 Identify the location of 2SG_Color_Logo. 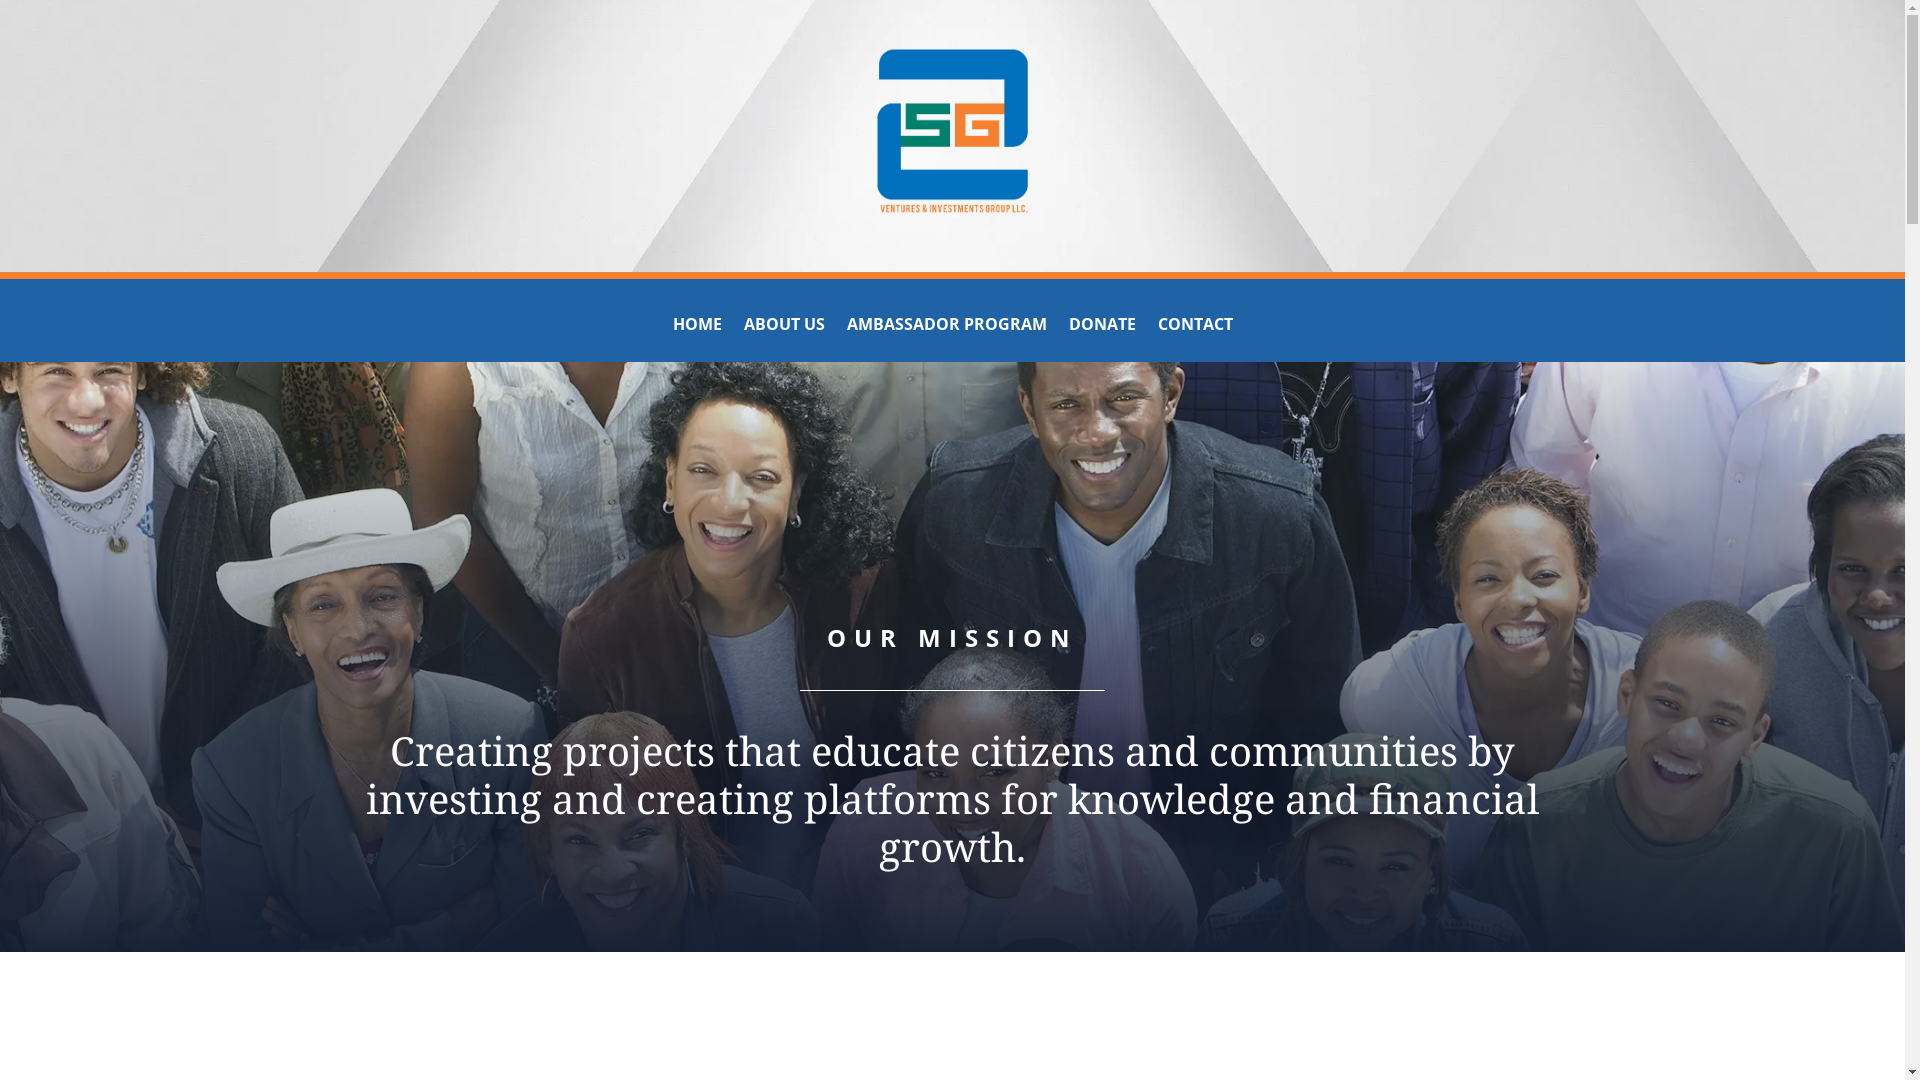
(952, 130).